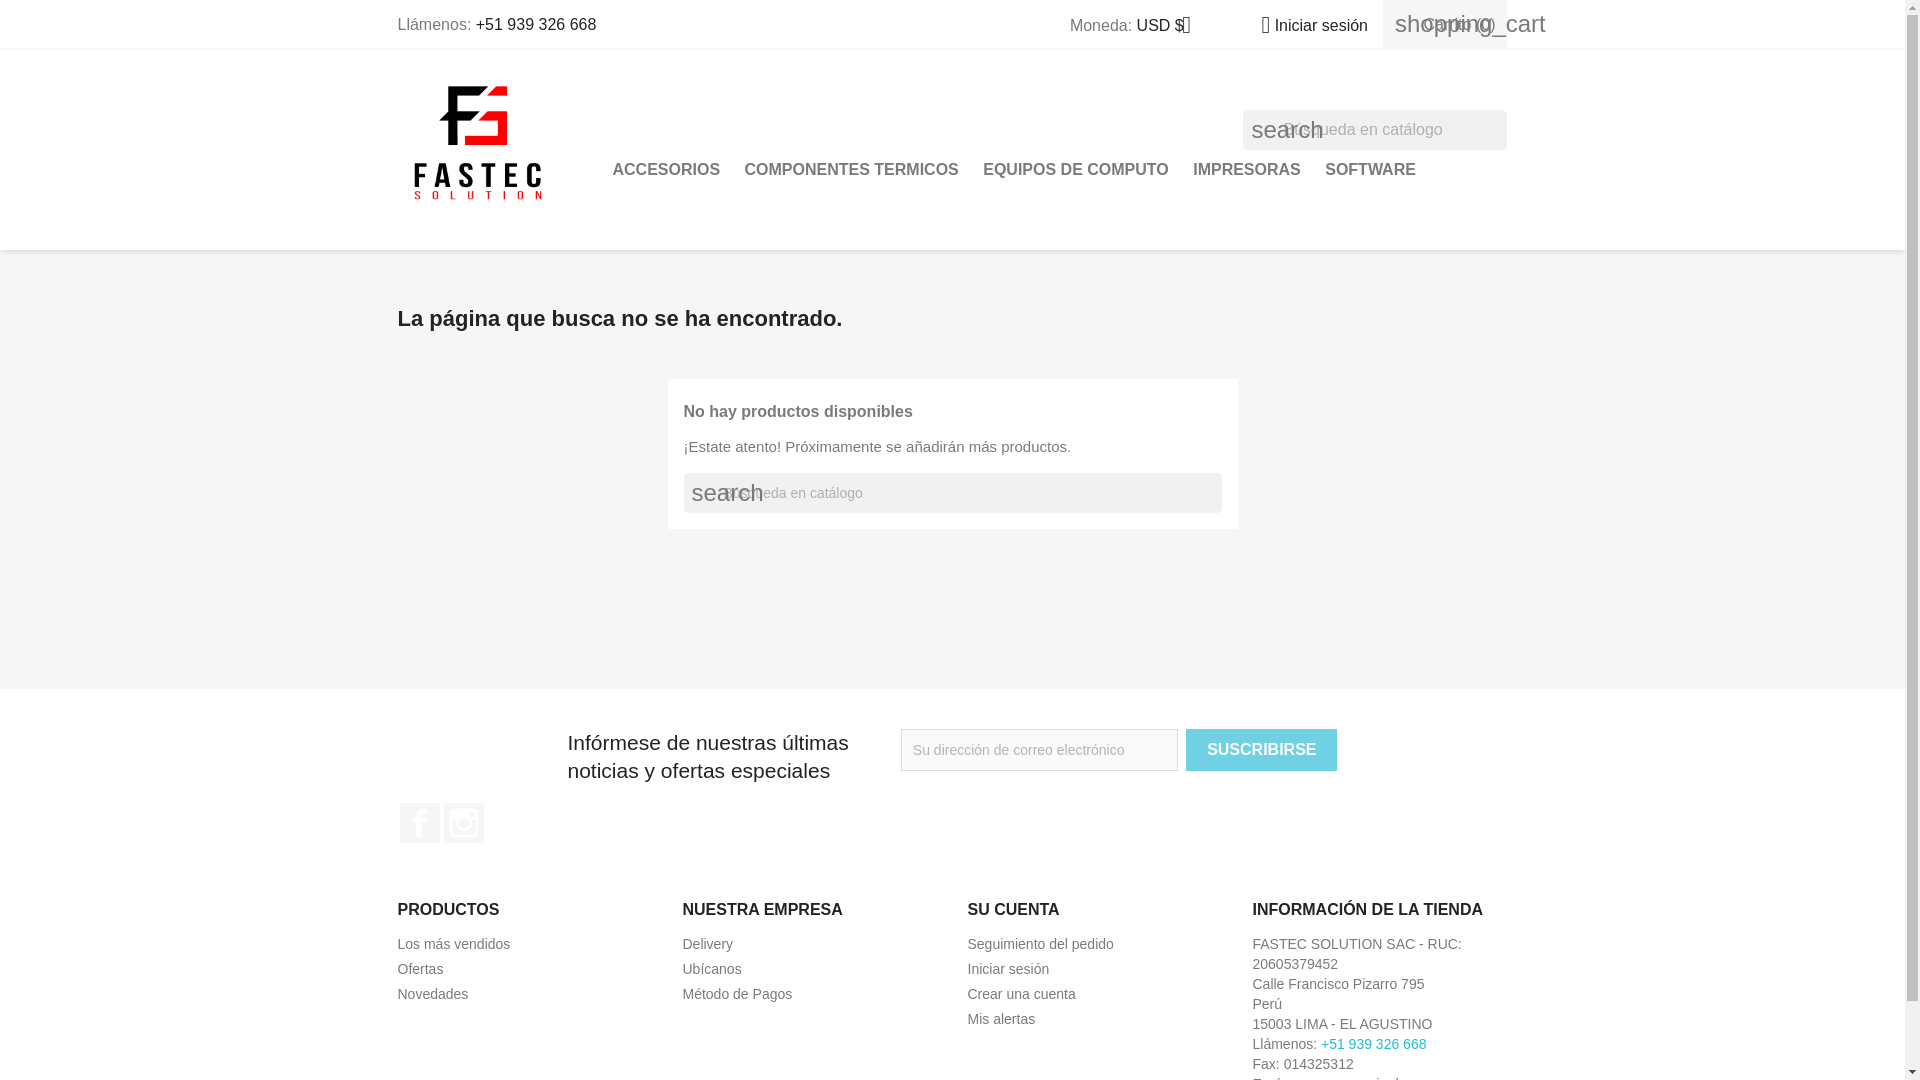  What do you see at coordinates (432, 994) in the screenshot?
I see `Novedades` at bounding box center [432, 994].